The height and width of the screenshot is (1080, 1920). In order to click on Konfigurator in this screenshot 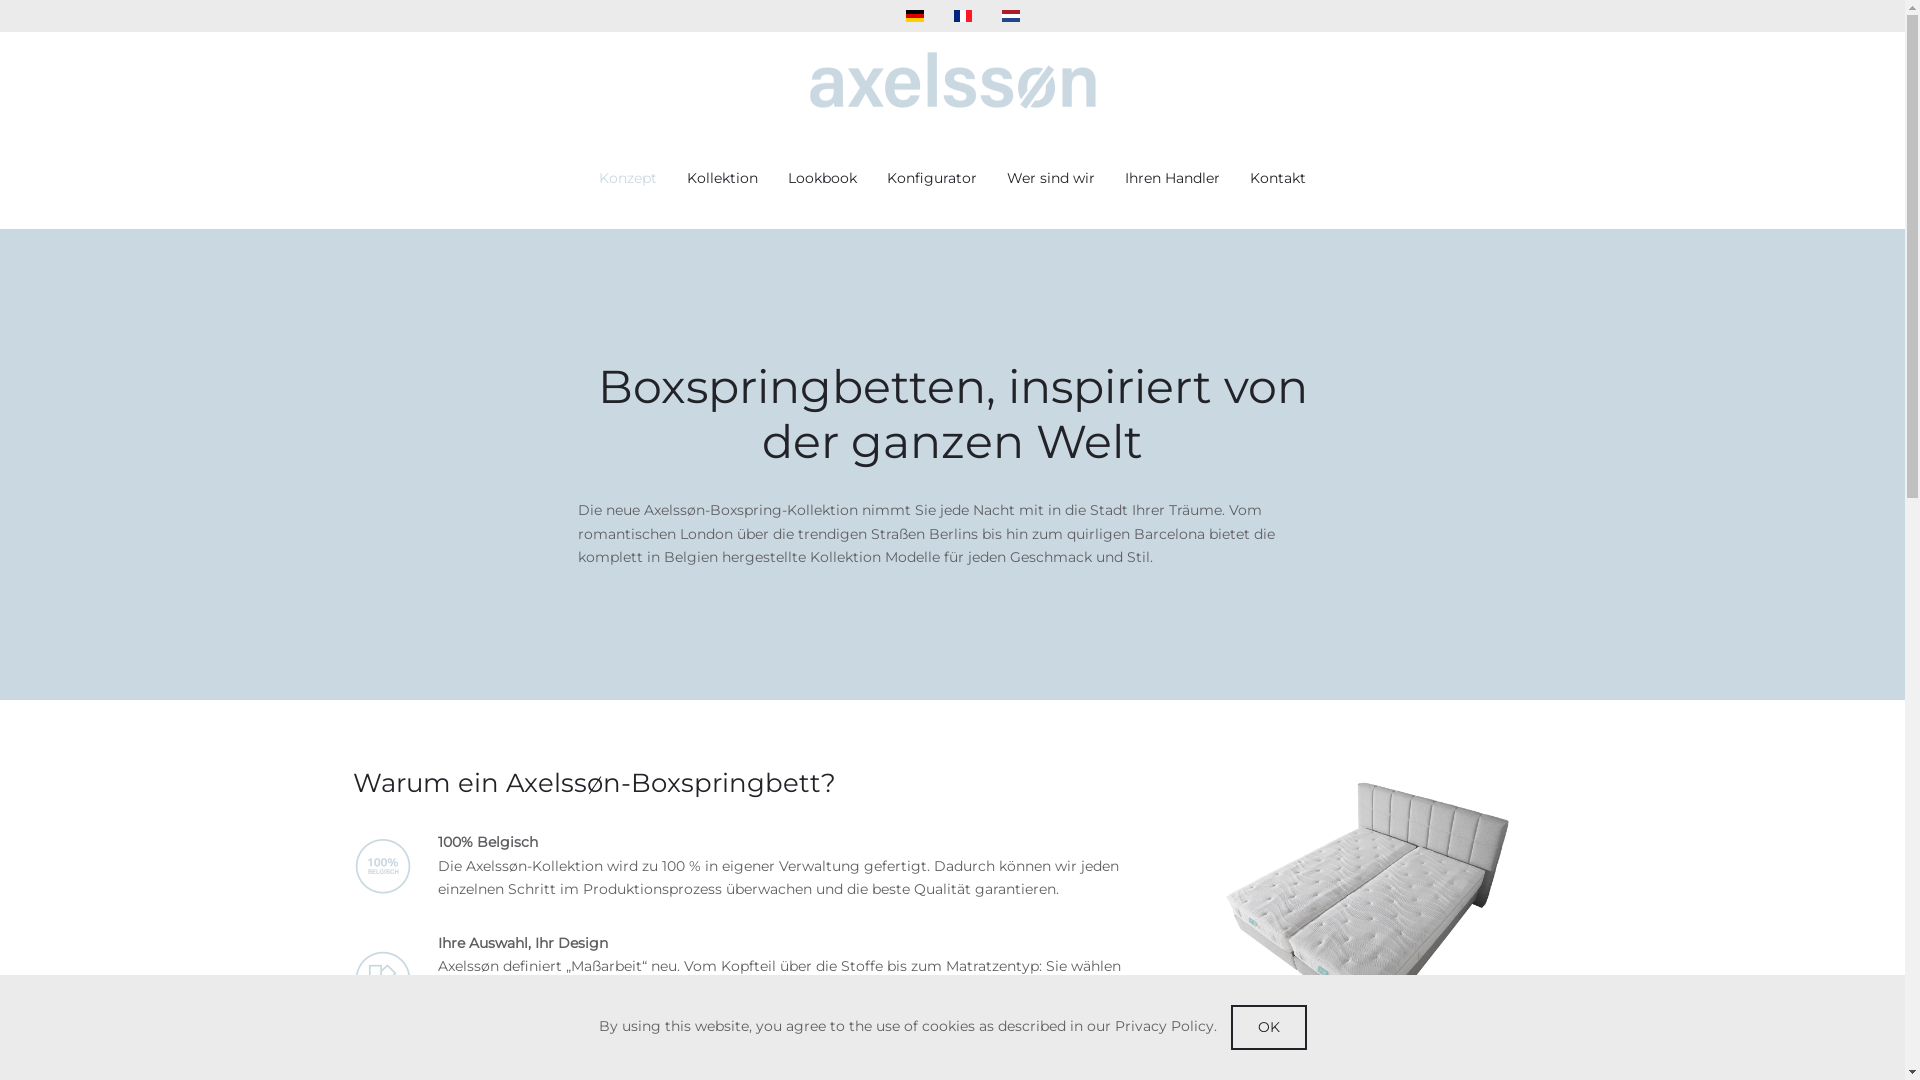, I will do `click(932, 179)`.